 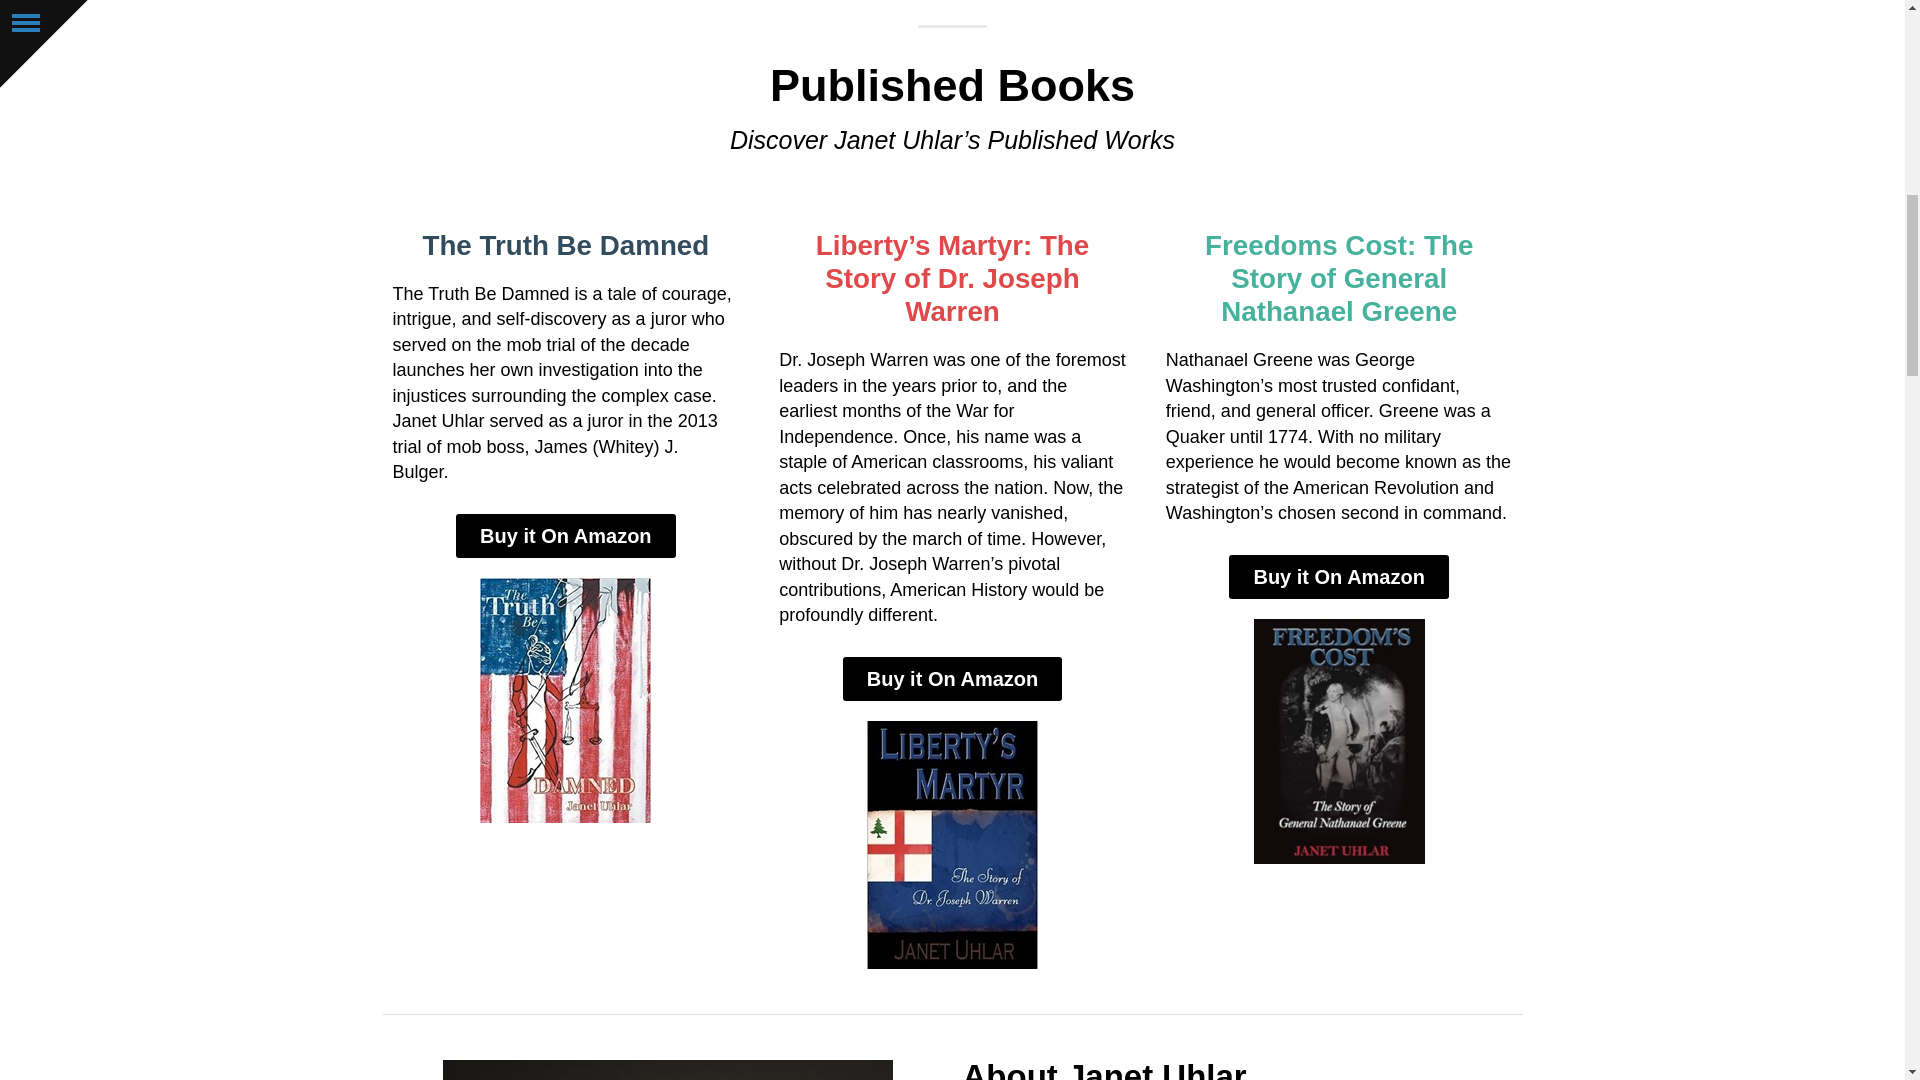 What do you see at coordinates (1338, 577) in the screenshot?
I see `Buy it On Amazon` at bounding box center [1338, 577].